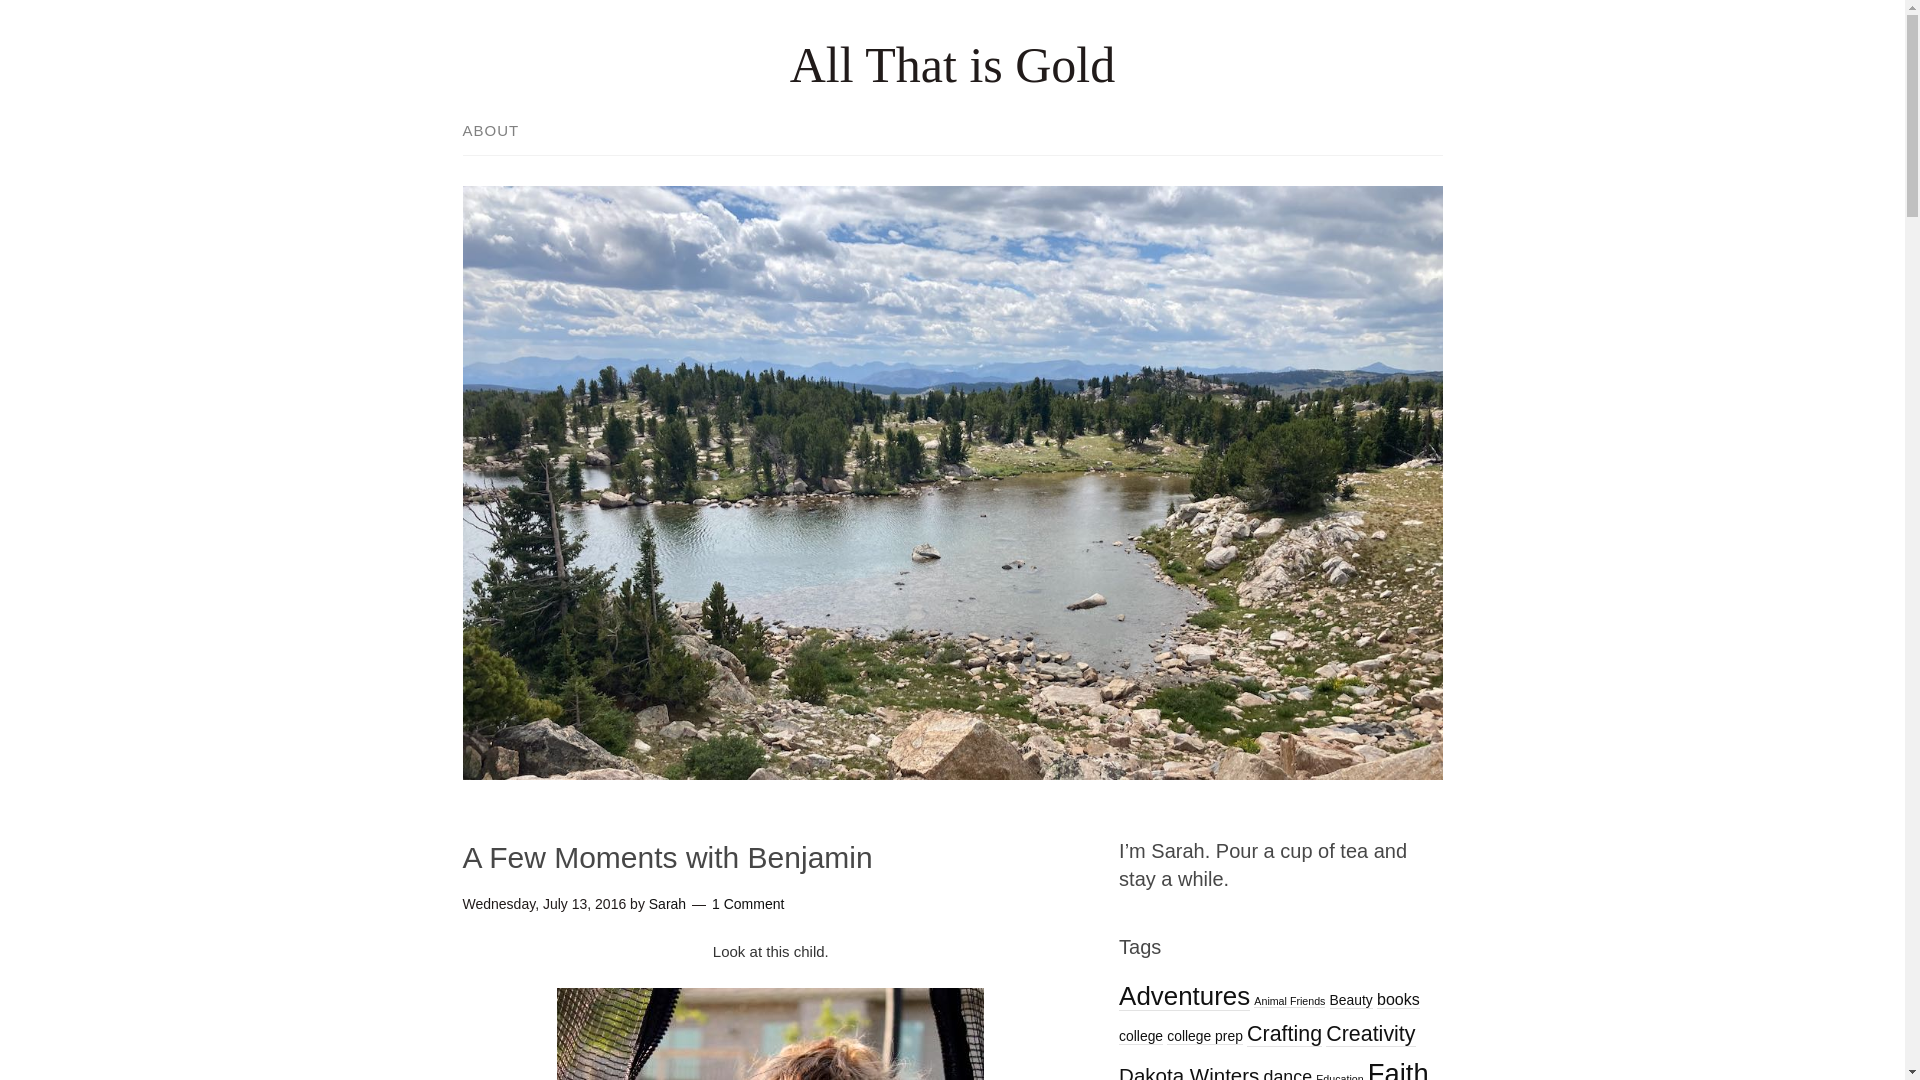 The height and width of the screenshot is (1080, 1920). What do you see at coordinates (1288, 1000) in the screenshot?
I see `Animal Friends` at bounding box center [1288, 1000].